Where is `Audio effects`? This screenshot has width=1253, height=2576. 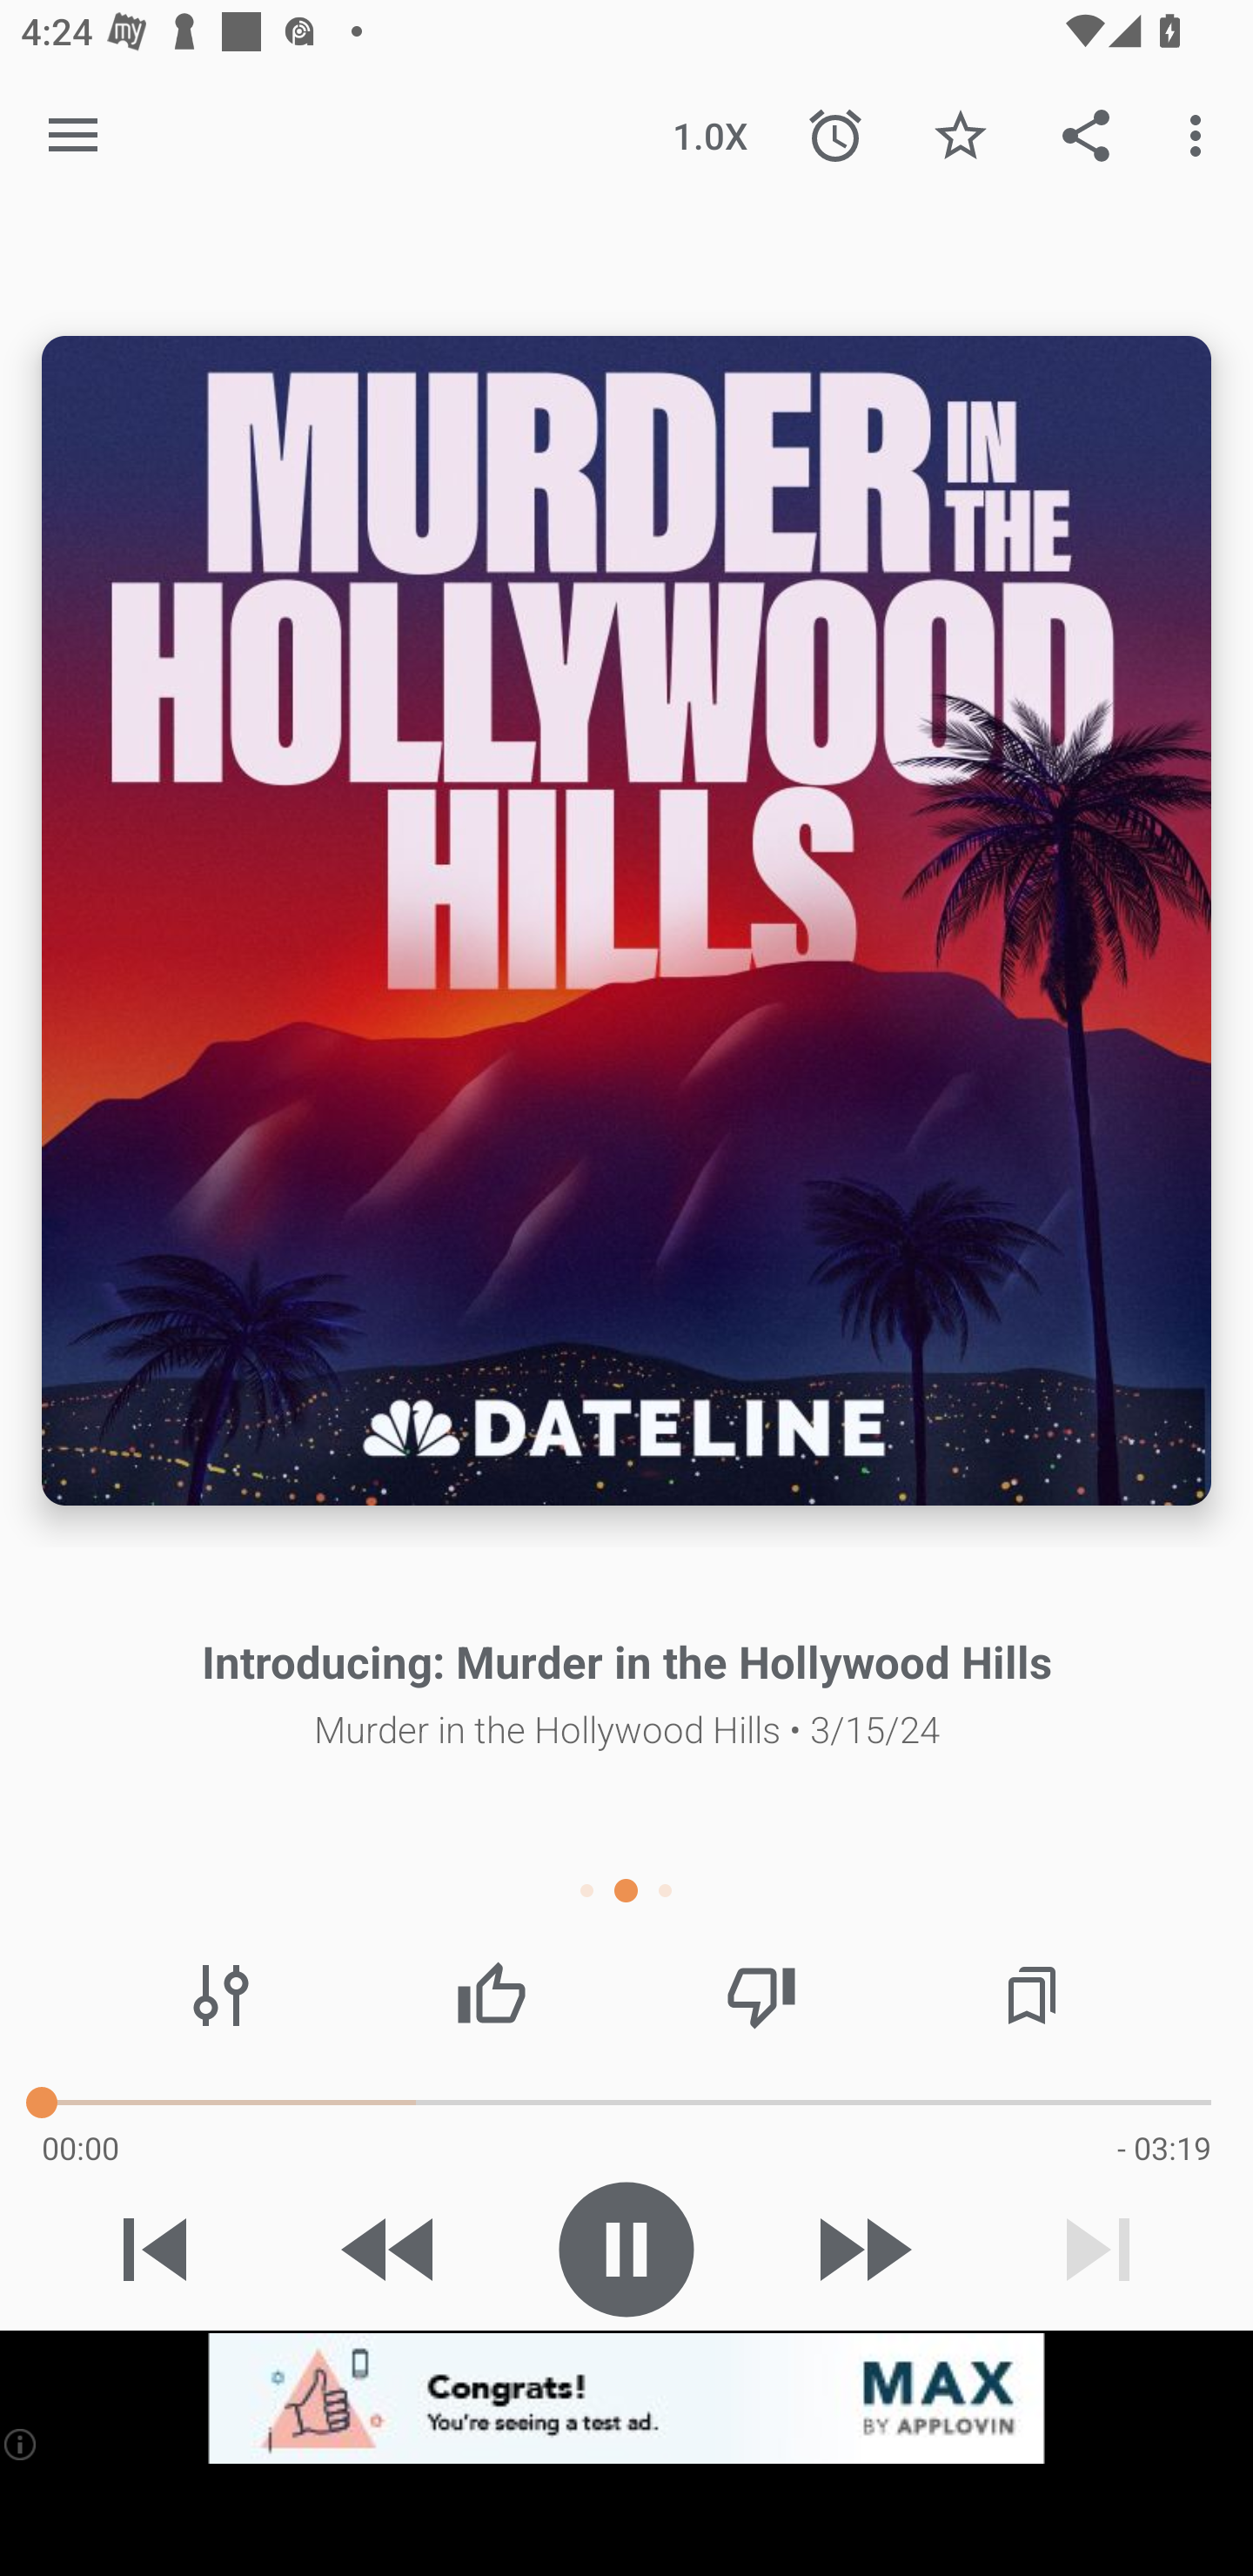 Audio effects is located at coordinates (220, 1995).